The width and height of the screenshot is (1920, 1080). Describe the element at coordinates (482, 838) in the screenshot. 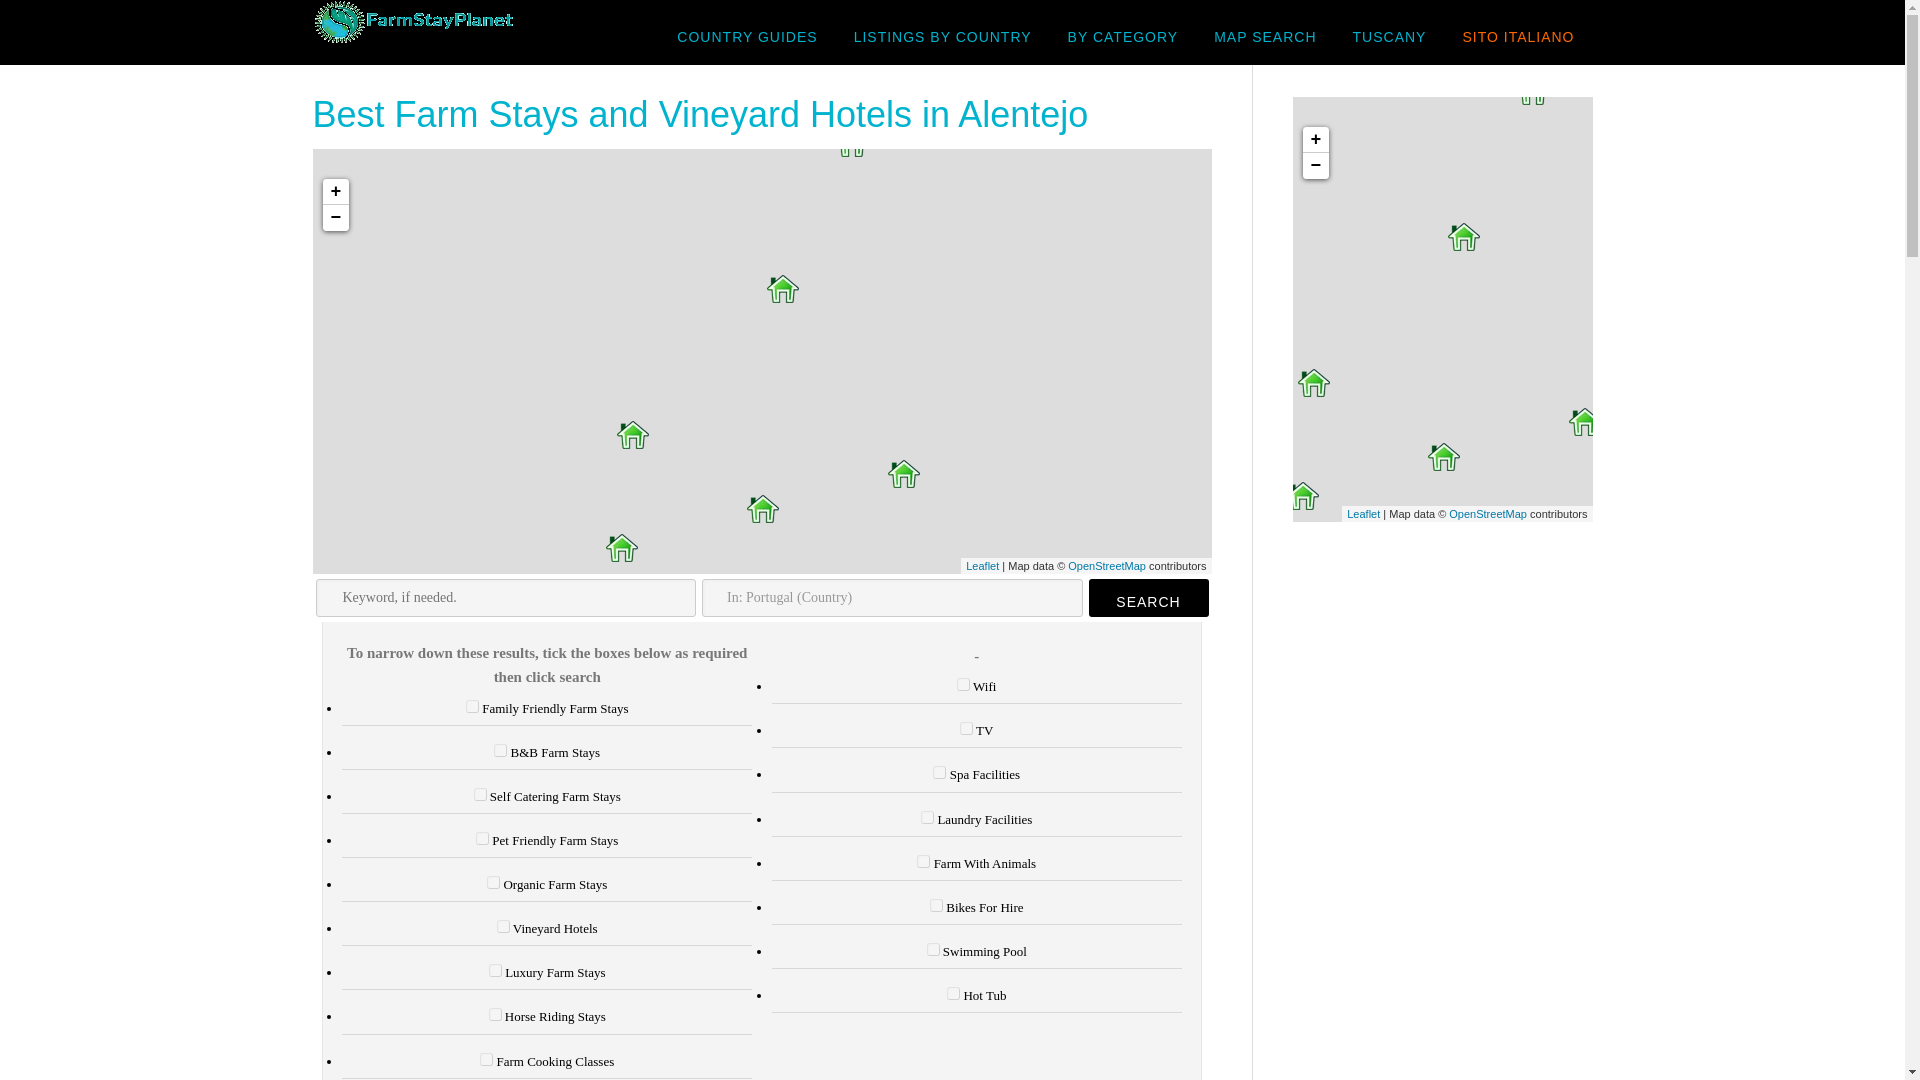

I see `194` at that location.